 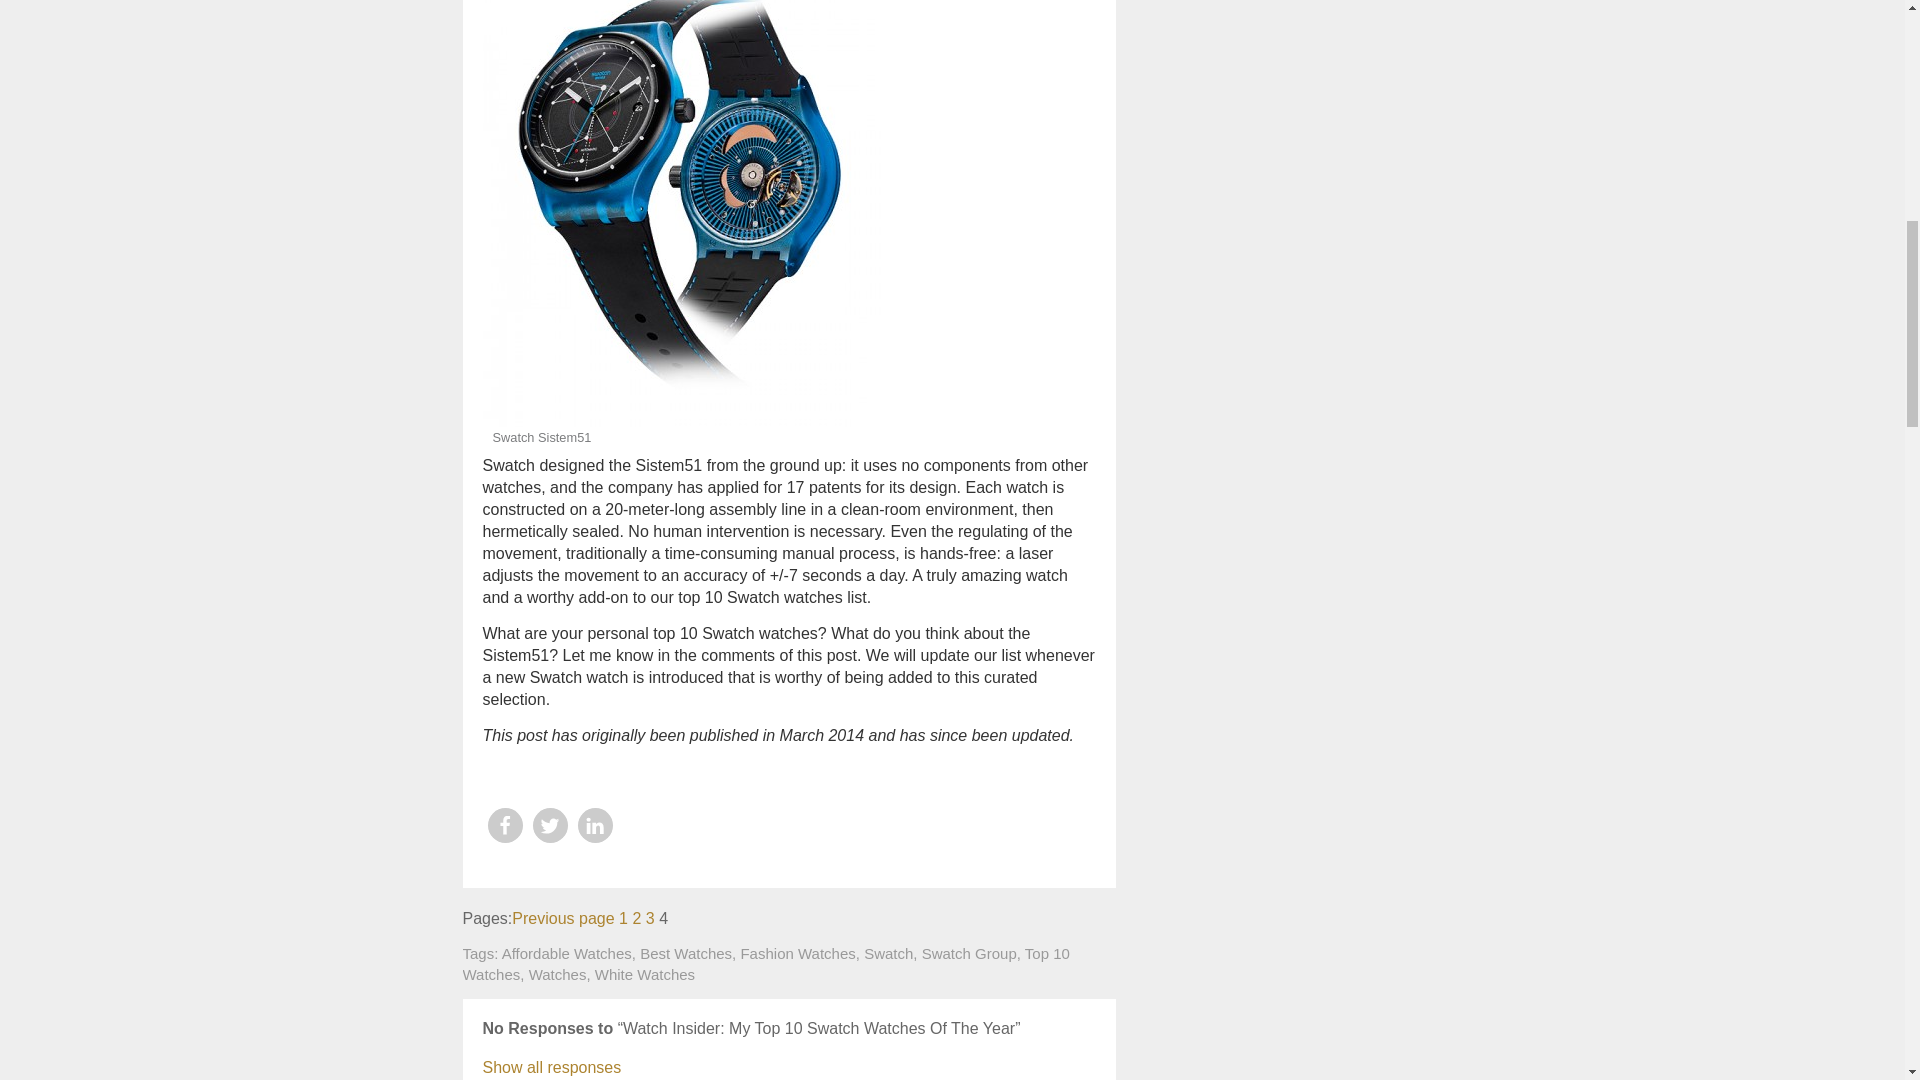 What do you see at coordinates (594, 825) in the screenshot?
I see `Share on LinkedIn` at bounding box center [594, 825].